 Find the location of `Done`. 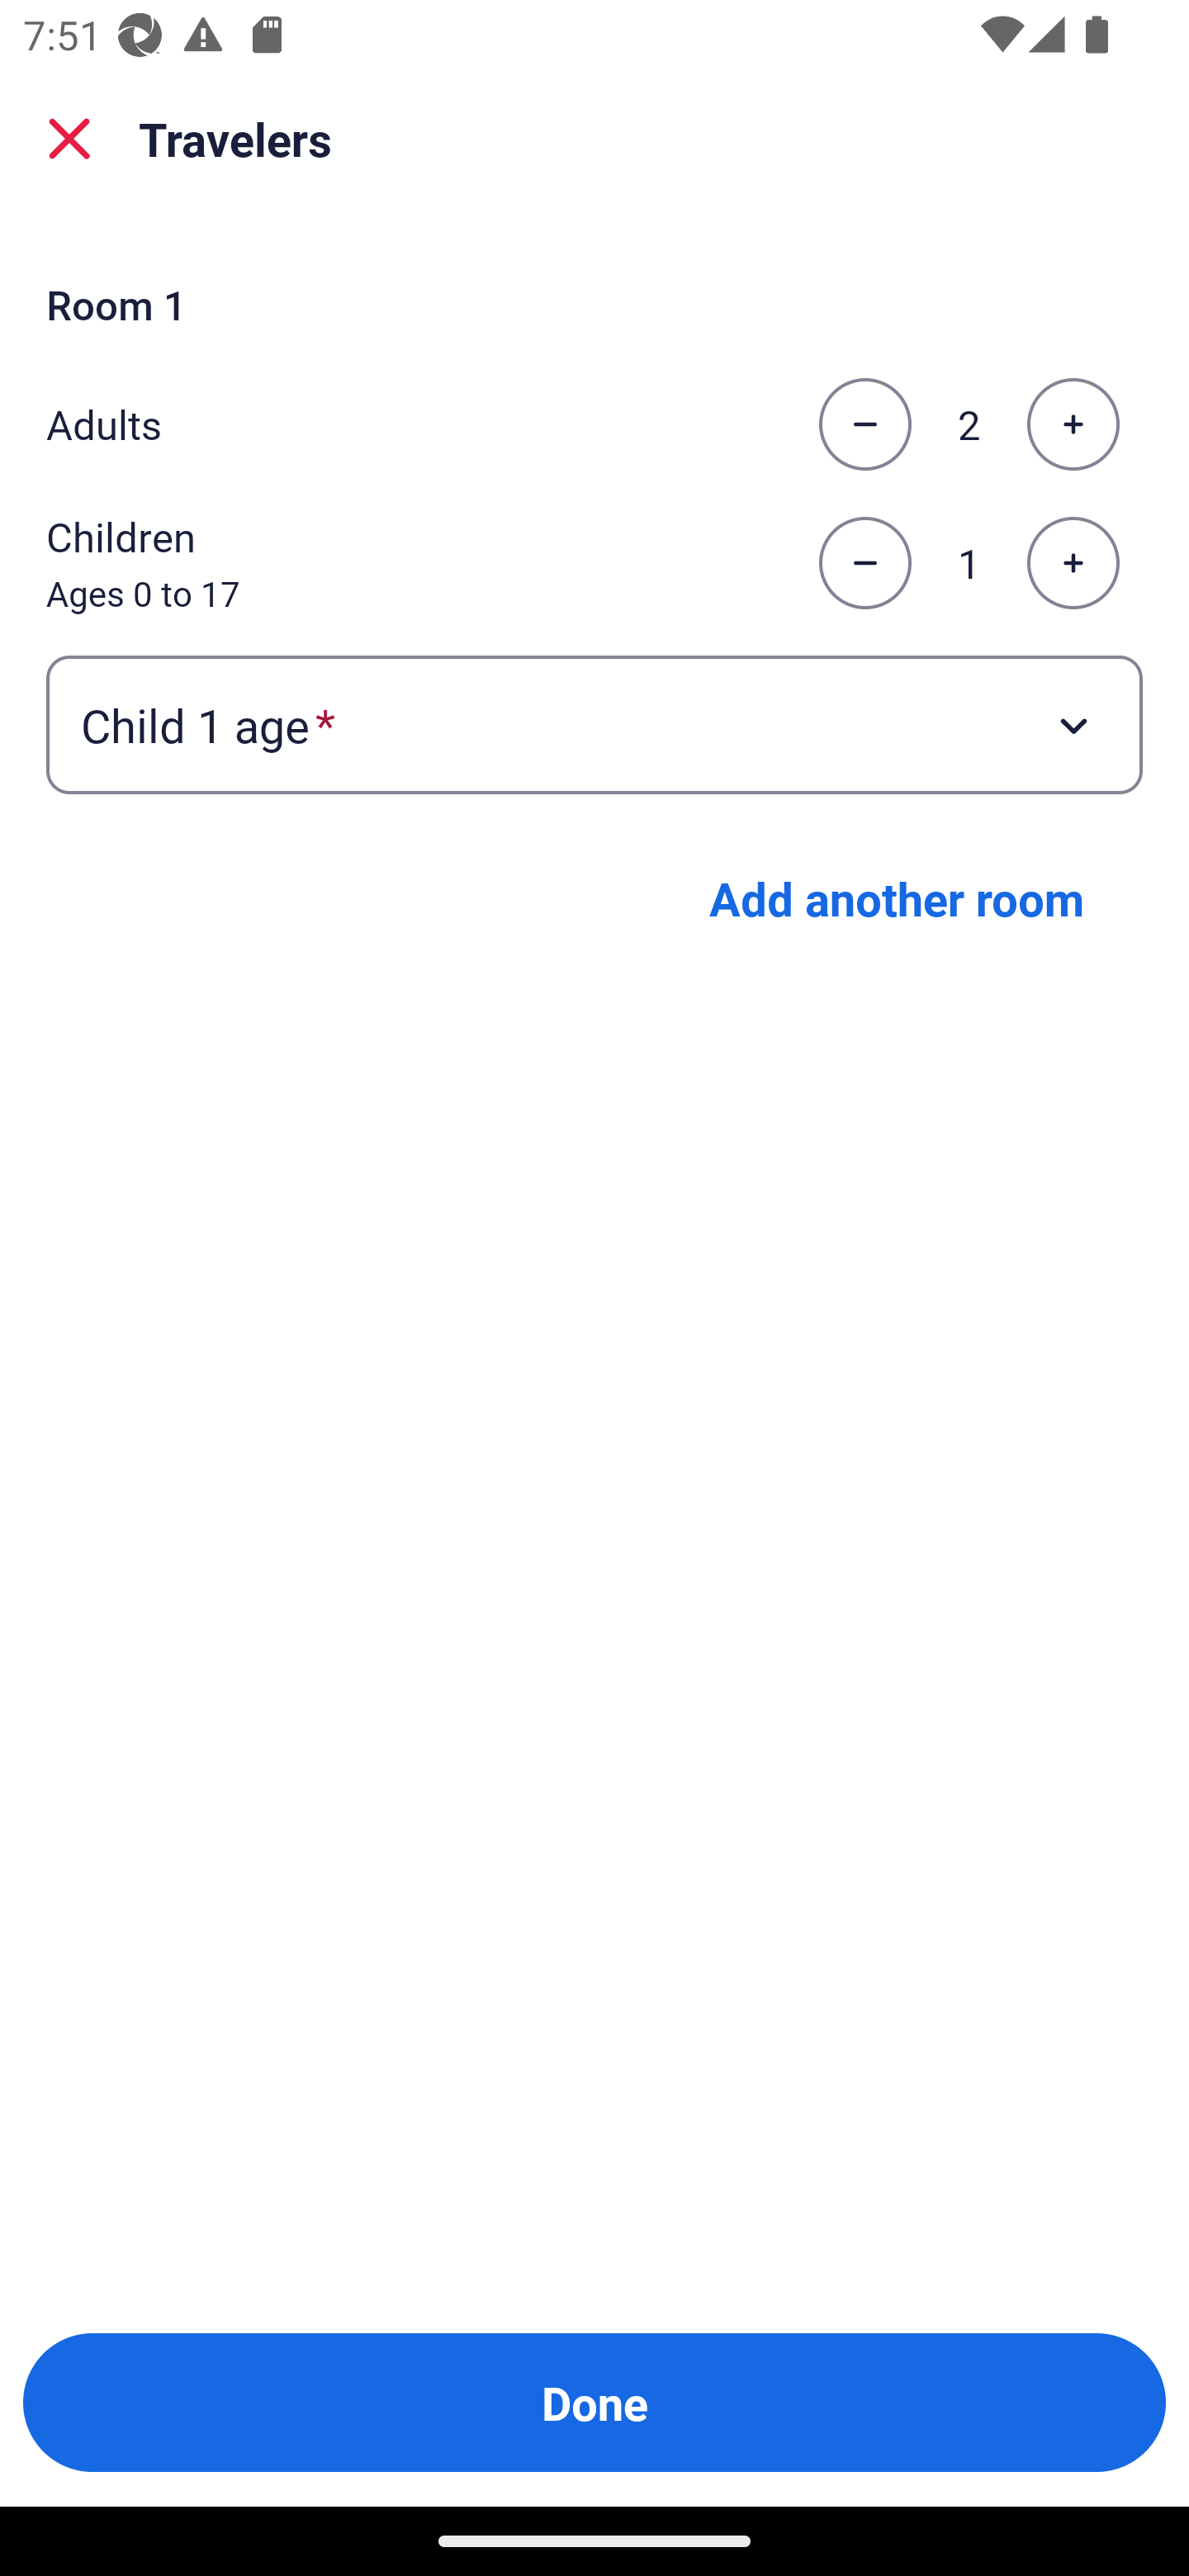

Done is located at coordinates (594, 2403).